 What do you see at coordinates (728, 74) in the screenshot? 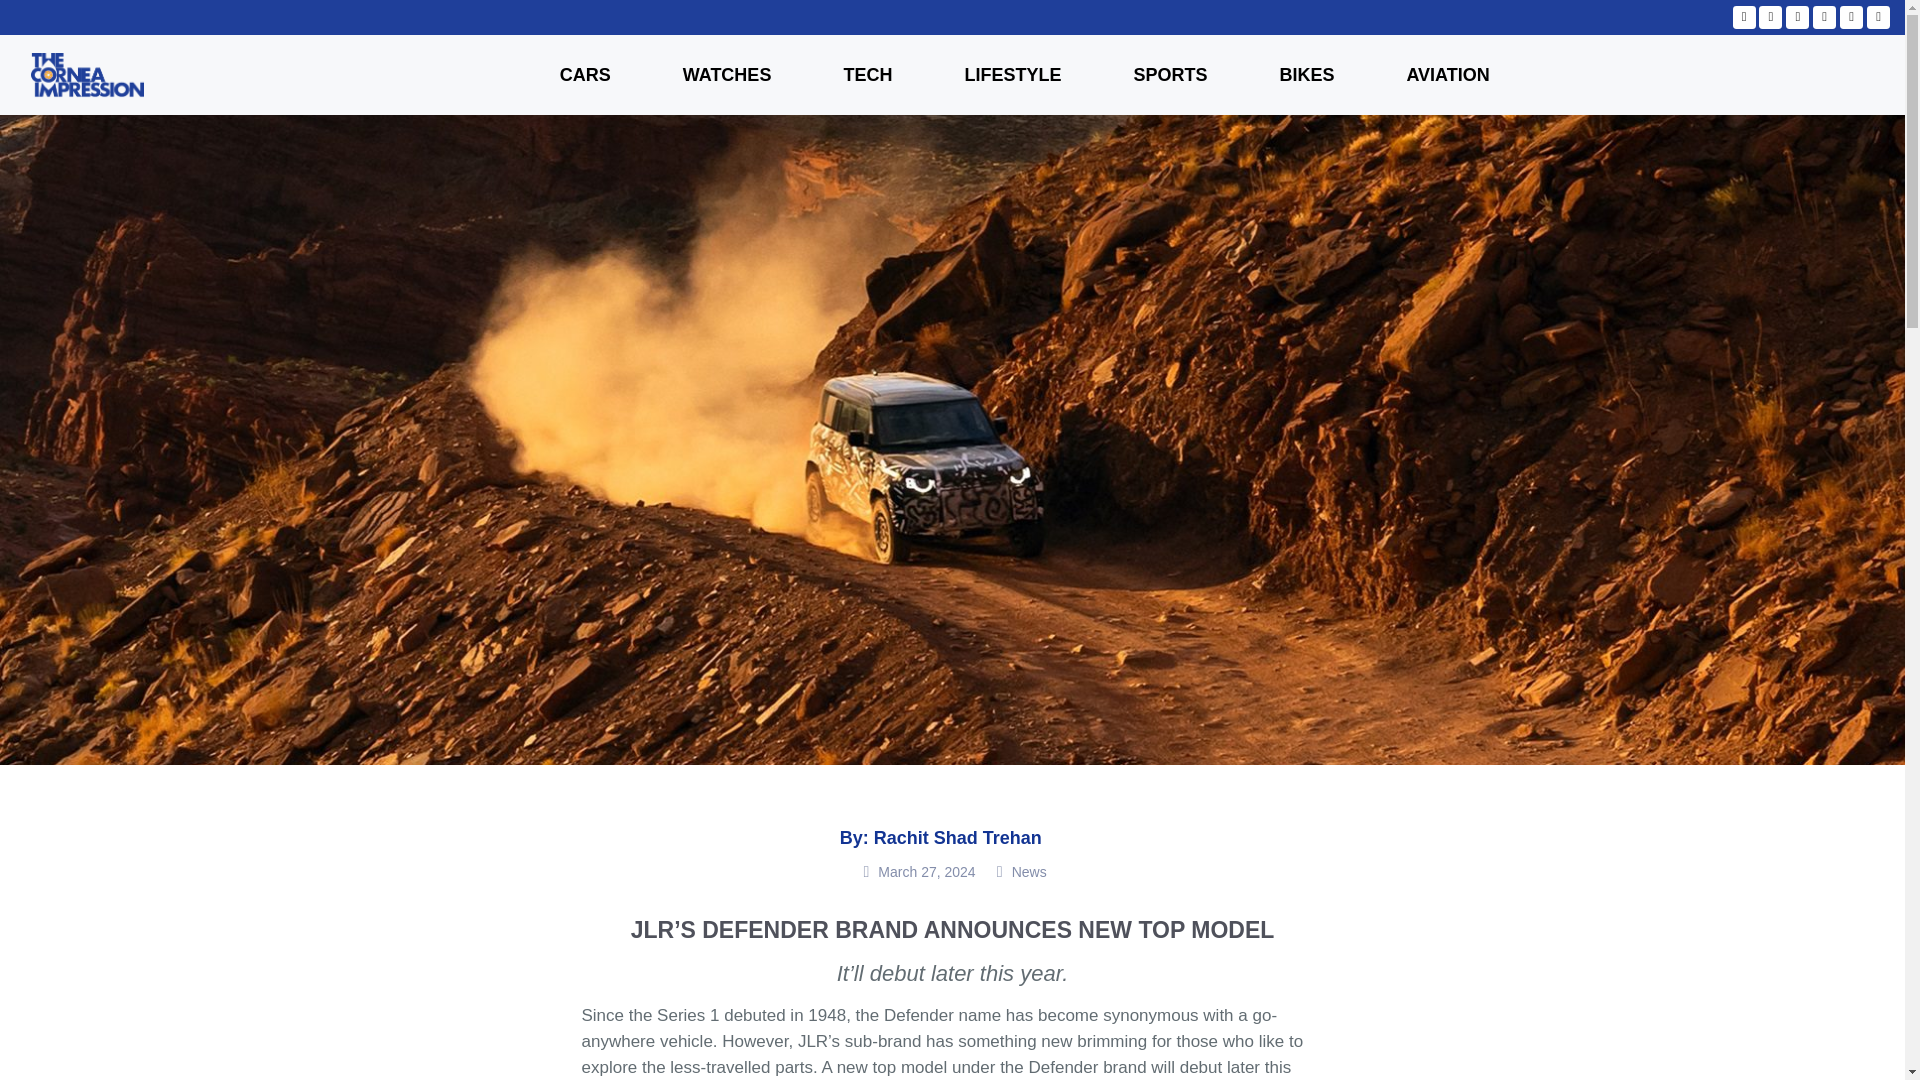
I see `WATCHES` at bounding box center [728, 74].